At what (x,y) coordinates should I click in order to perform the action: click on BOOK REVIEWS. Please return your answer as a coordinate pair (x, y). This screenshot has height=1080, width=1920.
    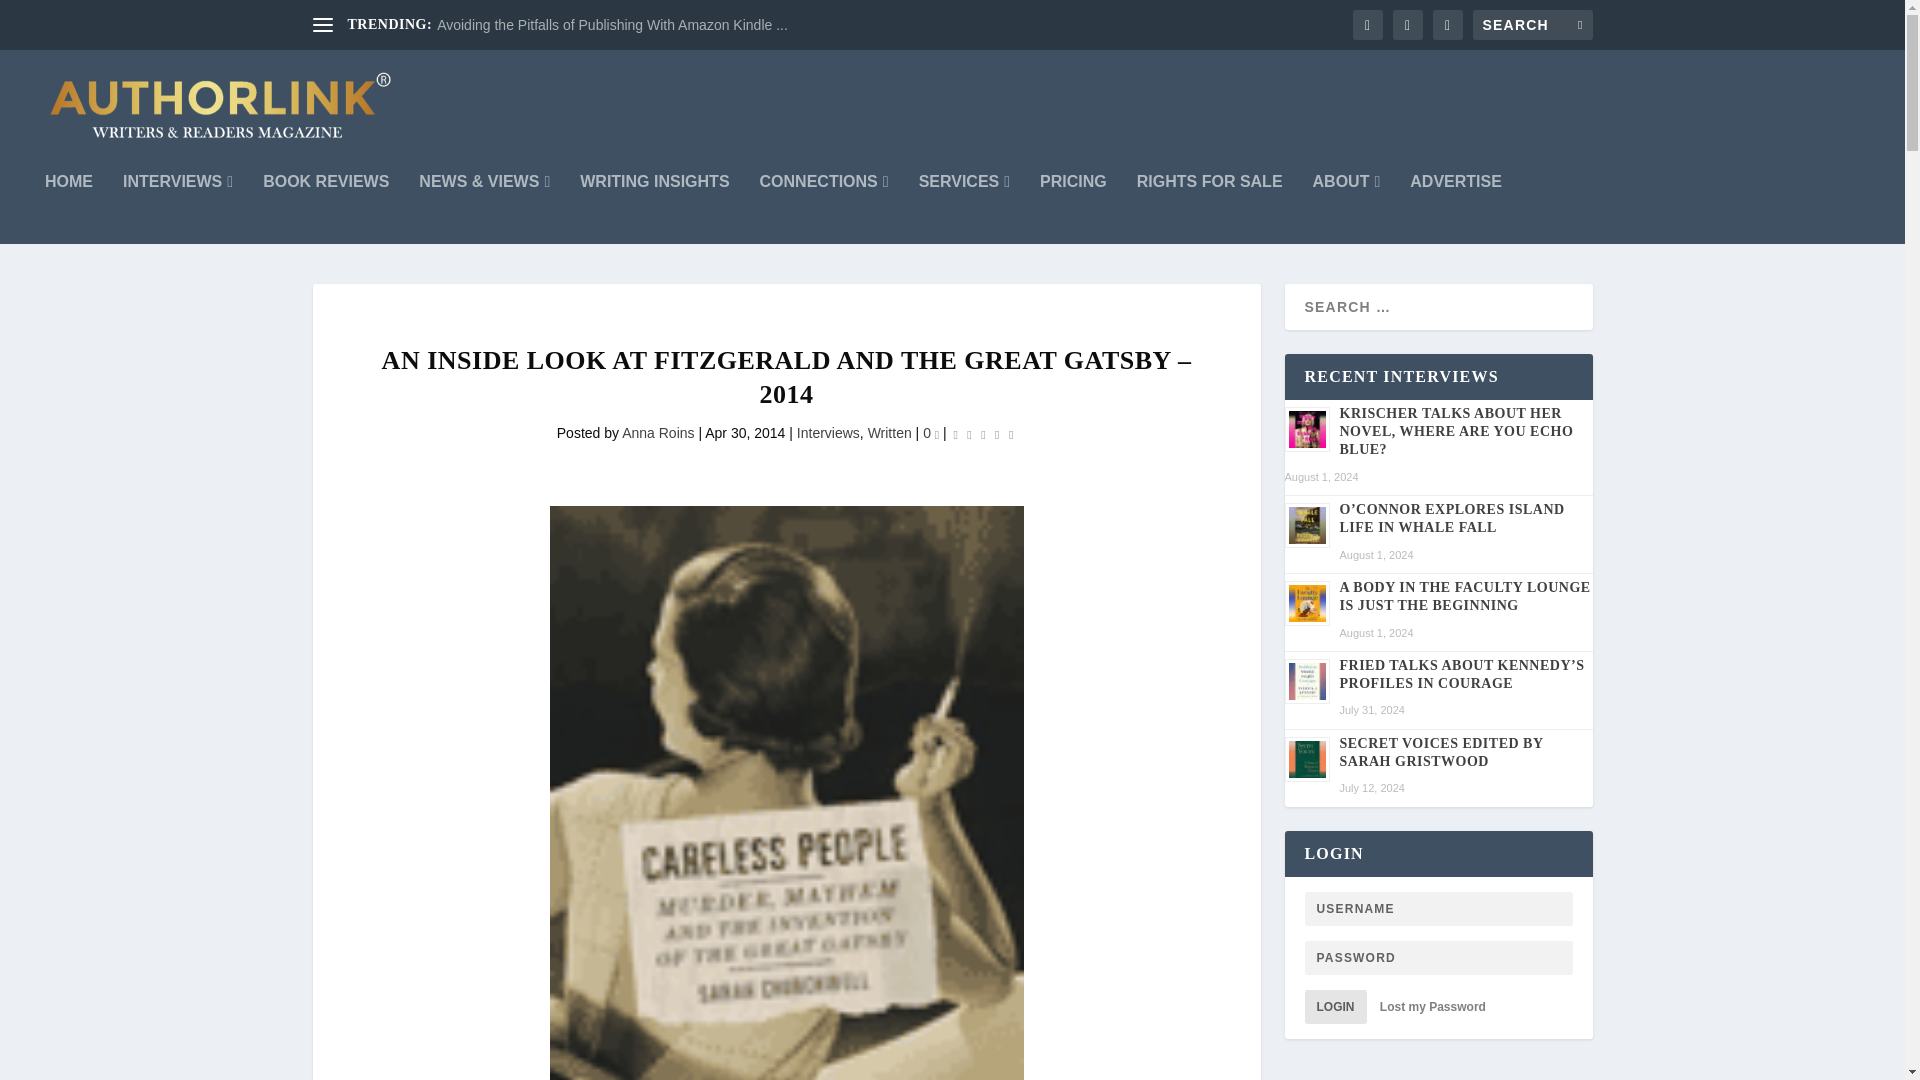
    Looking at the image, I should click on (326, 208).